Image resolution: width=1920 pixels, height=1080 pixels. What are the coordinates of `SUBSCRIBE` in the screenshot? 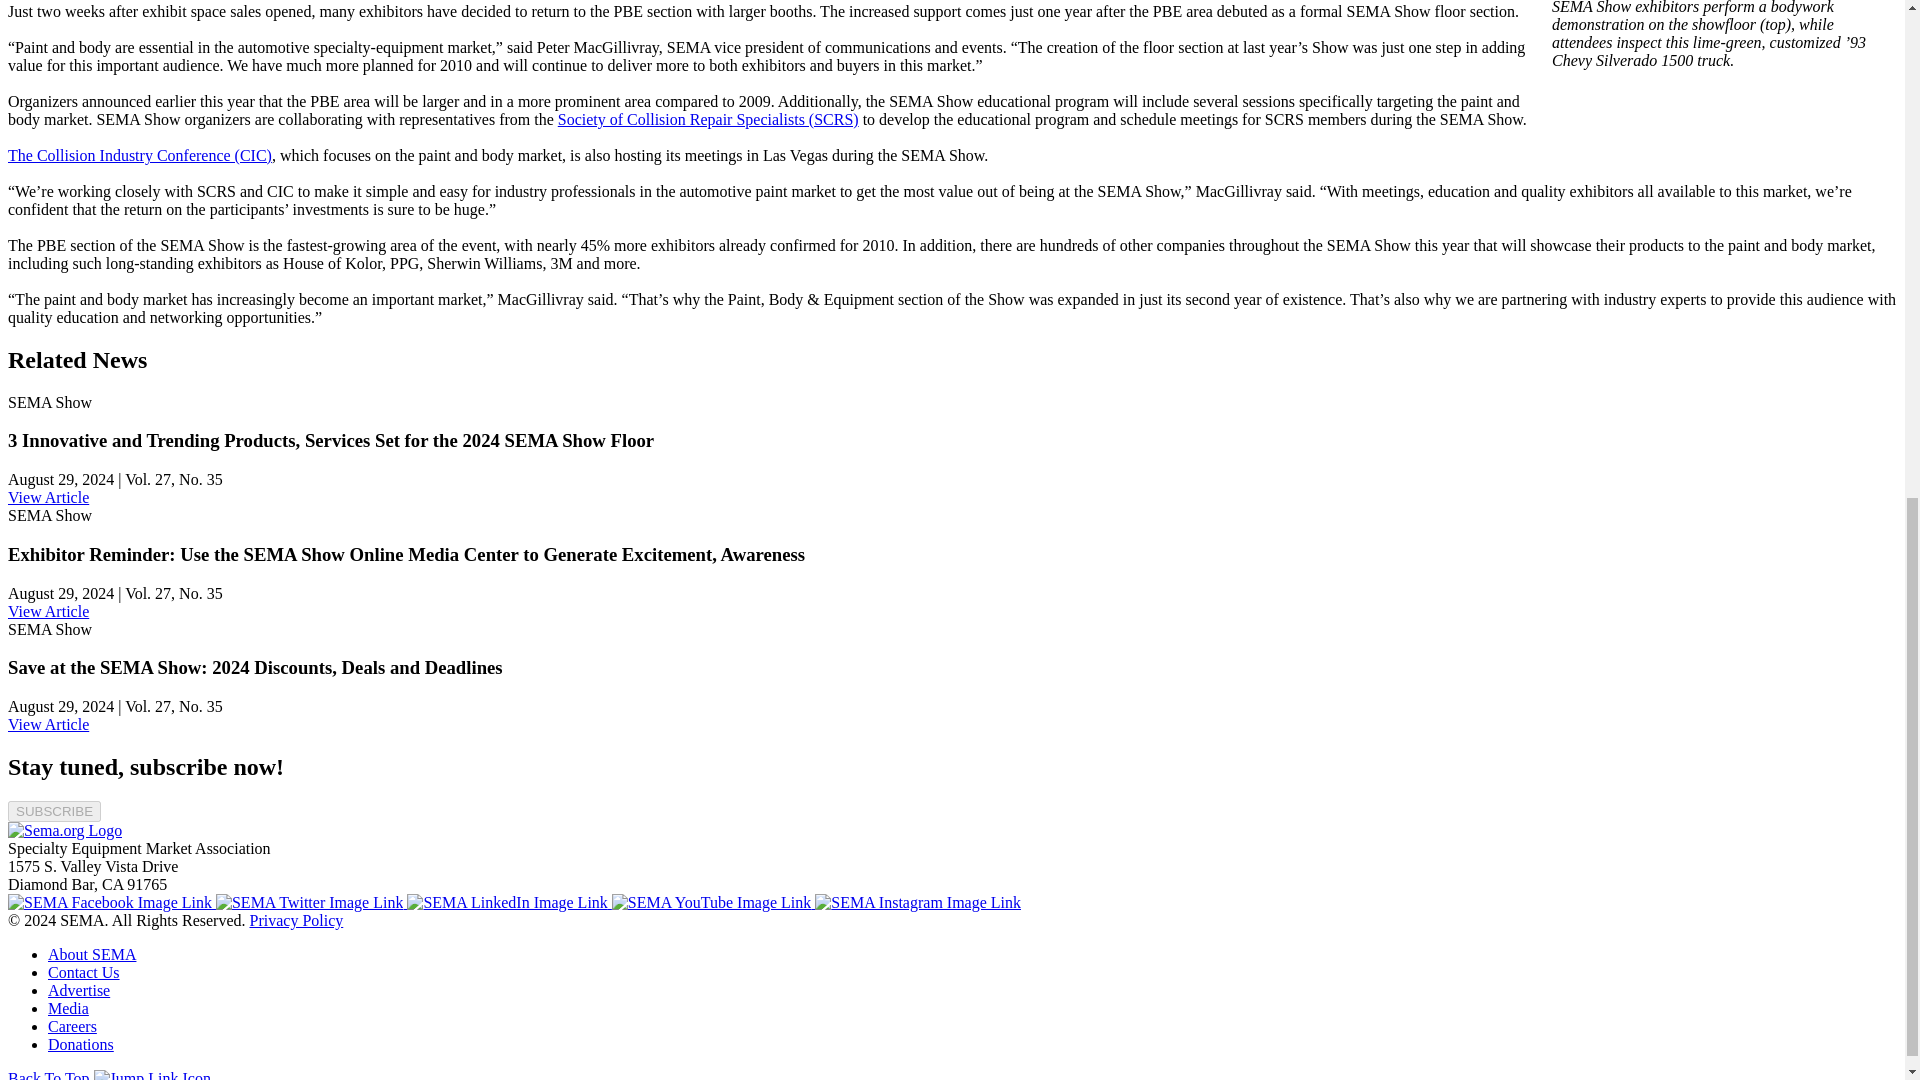 It's located at (54, 811).